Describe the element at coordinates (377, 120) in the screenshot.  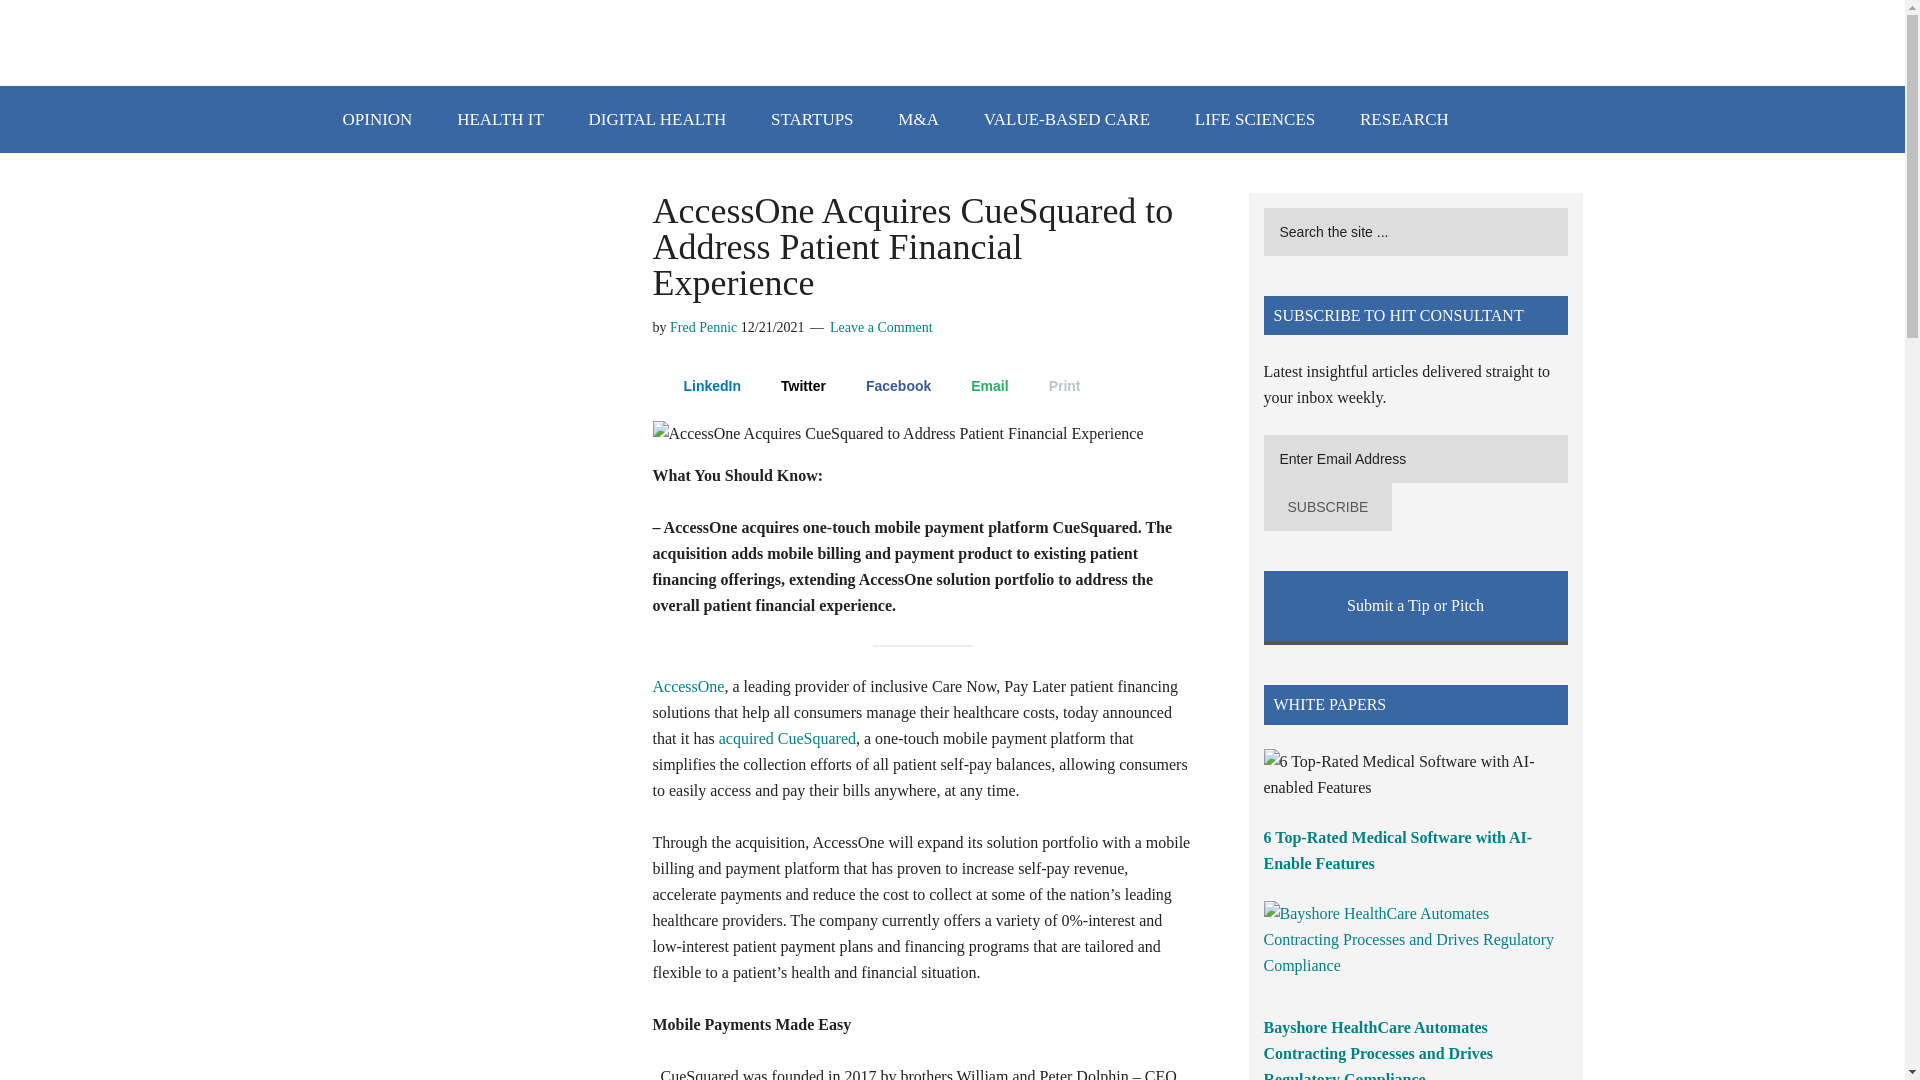
I see `OPINION` at that location.